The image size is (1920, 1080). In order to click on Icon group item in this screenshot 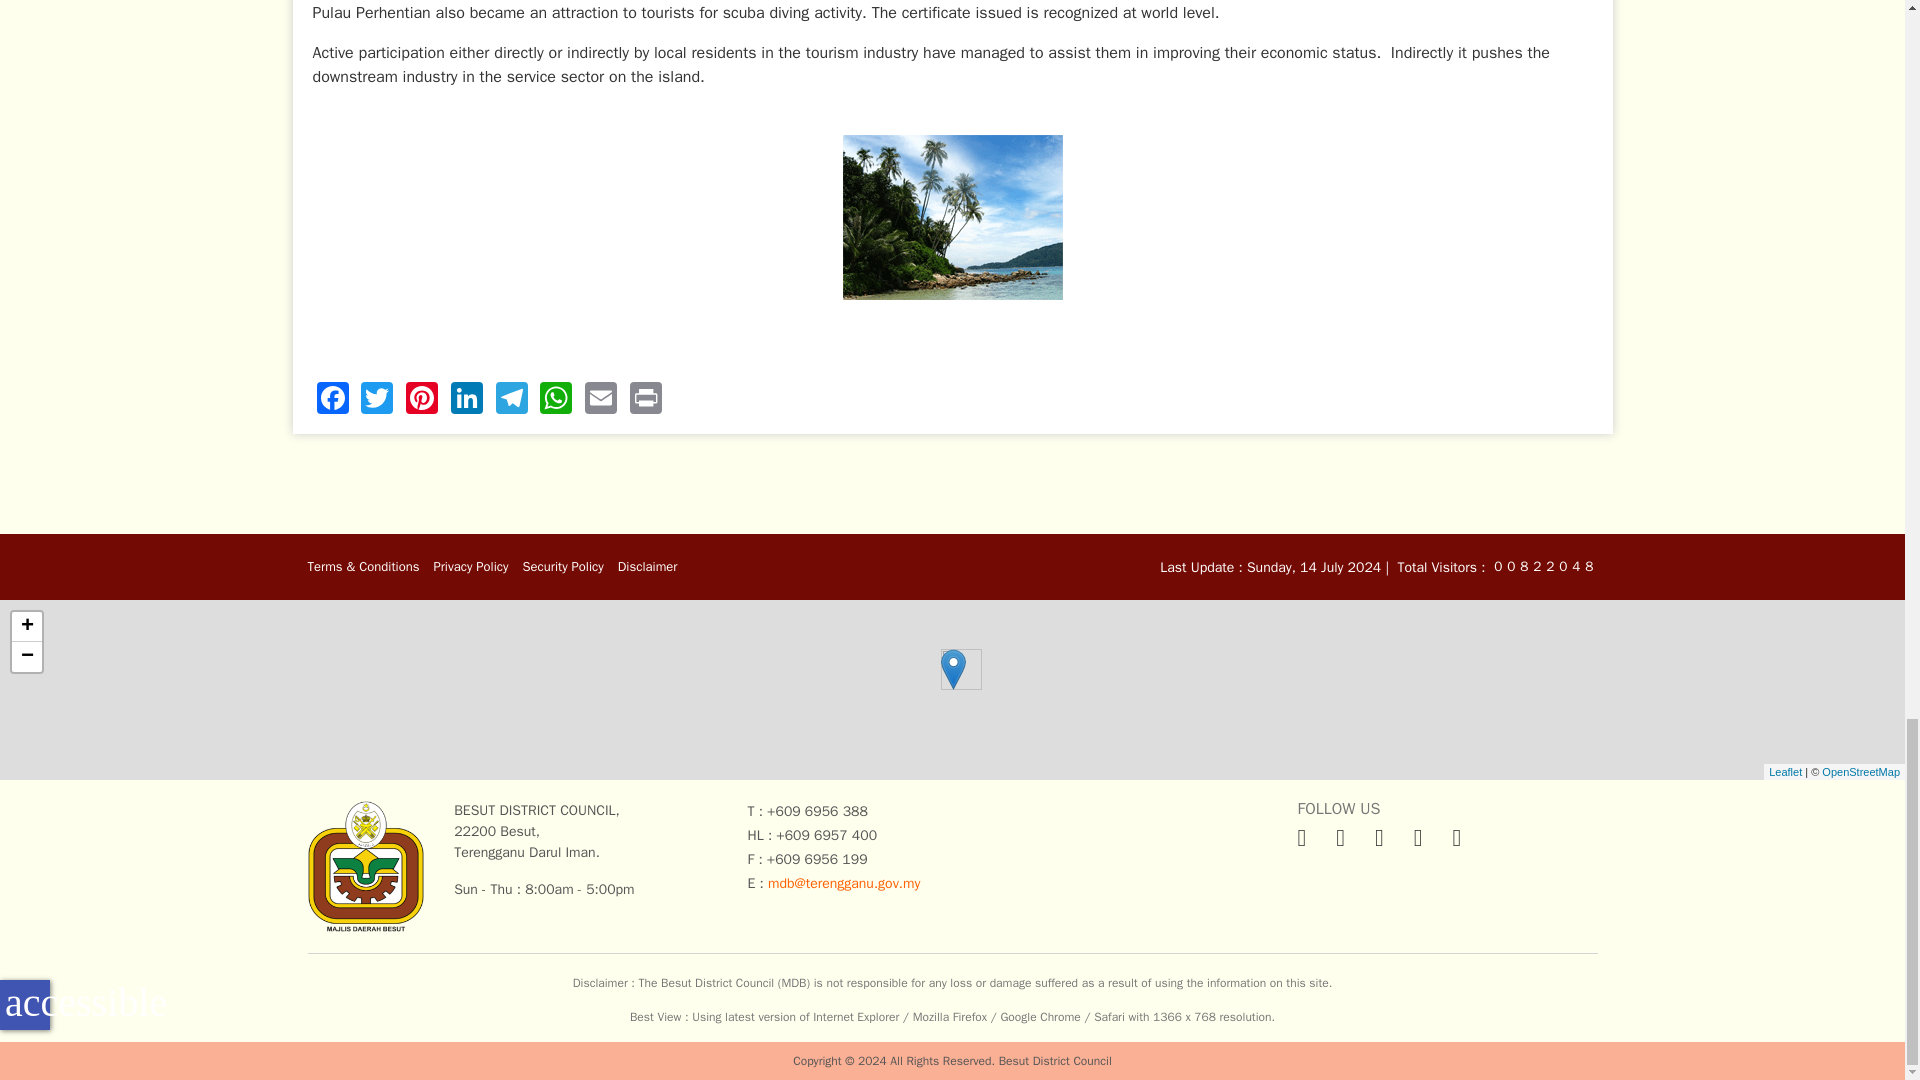, I will do `click(1301, 838)`.